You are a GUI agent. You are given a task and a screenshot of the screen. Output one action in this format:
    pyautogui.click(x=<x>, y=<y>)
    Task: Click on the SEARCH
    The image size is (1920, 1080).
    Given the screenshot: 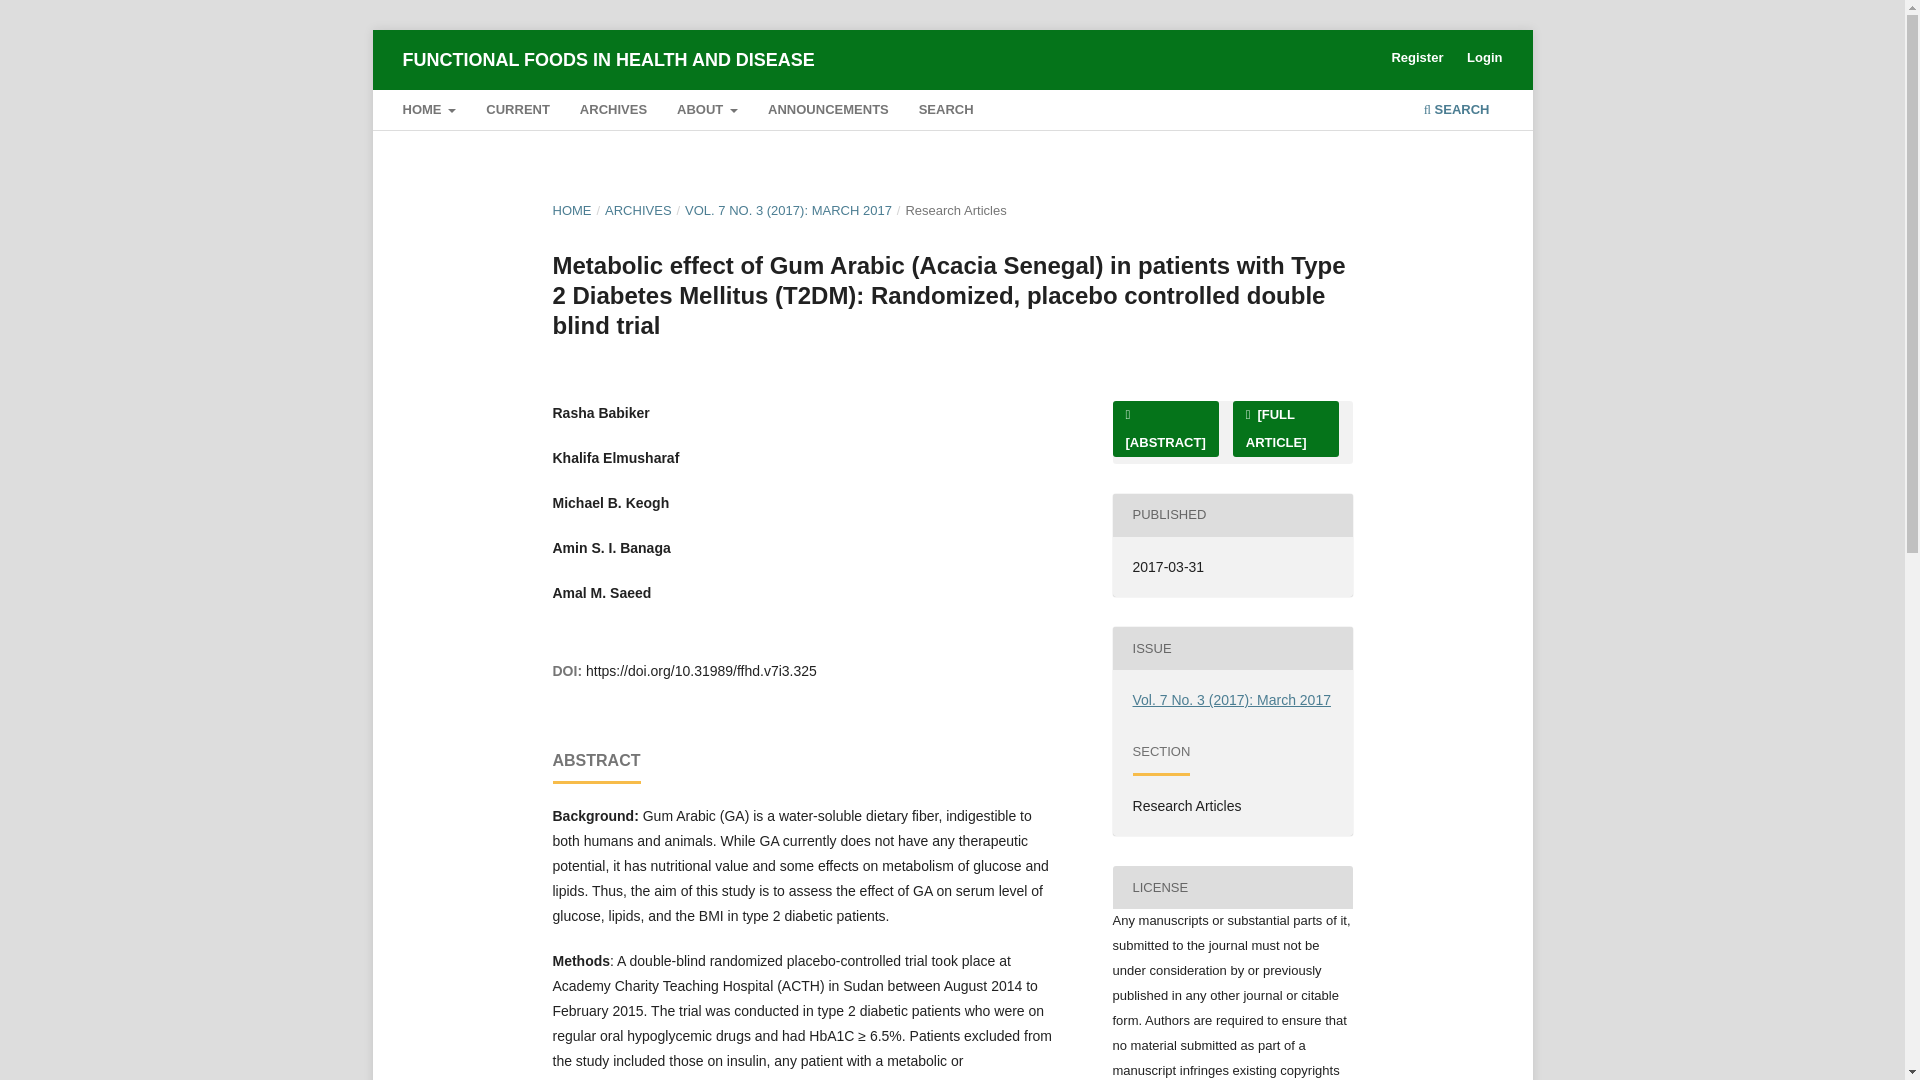 What is the action you would take?
    pyautogui.click(x=1456, y=112)
    